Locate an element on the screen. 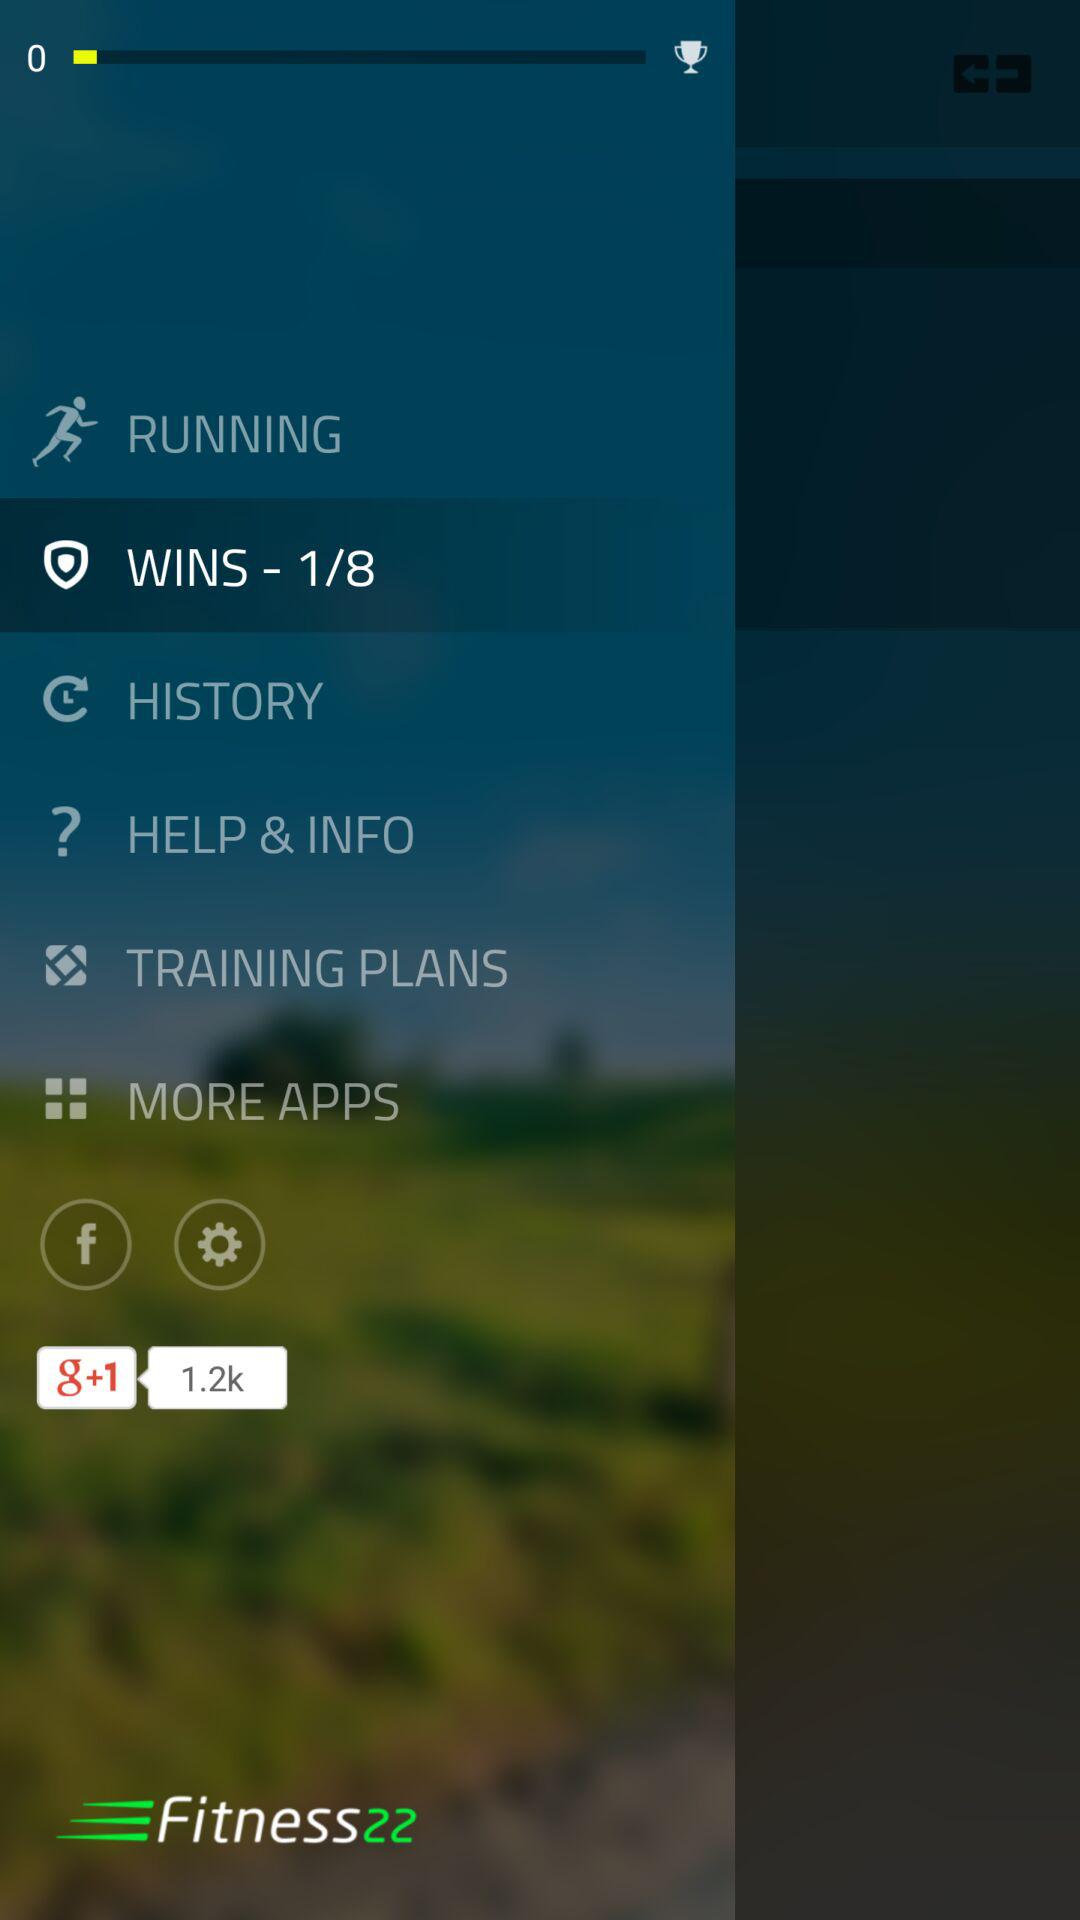 This screenshot has height=1920, width=1080. click on icon left to more apps is located at coordinates (64, 1099).